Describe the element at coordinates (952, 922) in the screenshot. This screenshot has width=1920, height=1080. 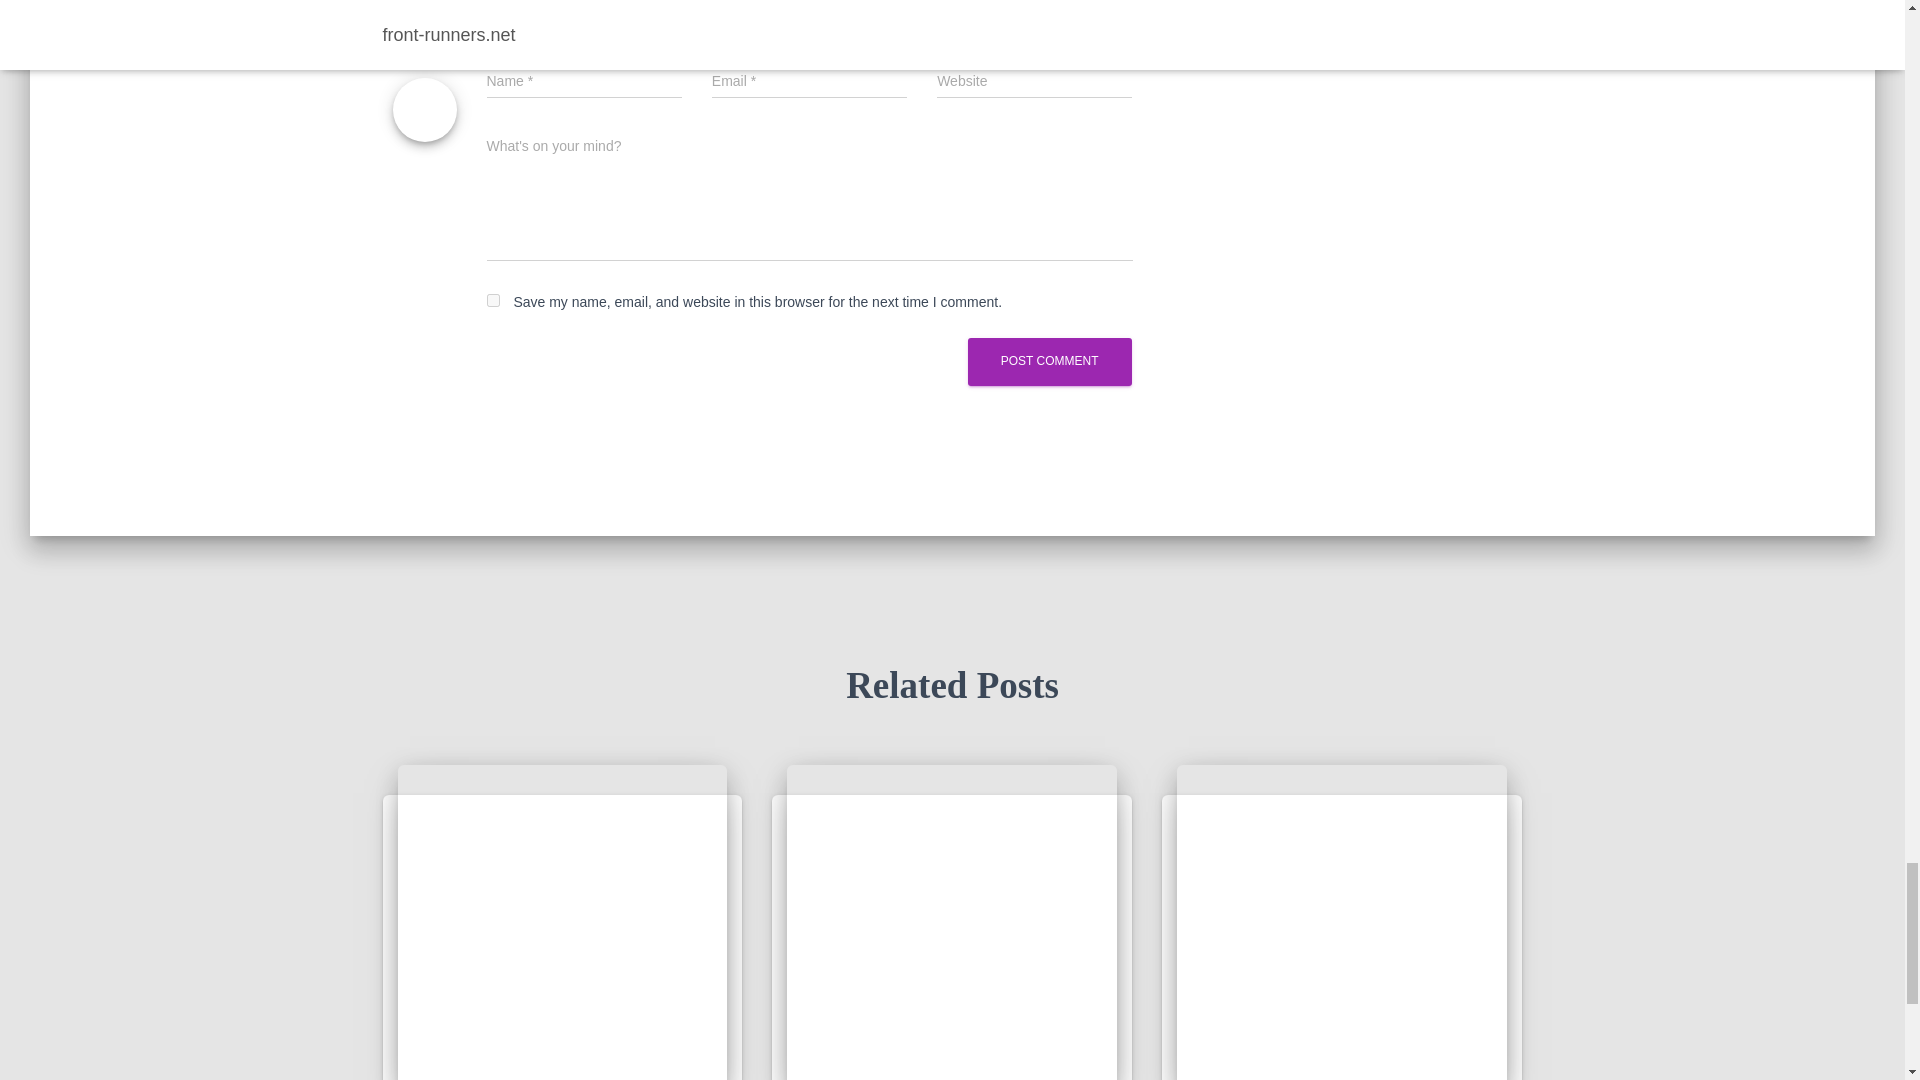
I see `1970s plymouth cars 4 door` at that location.